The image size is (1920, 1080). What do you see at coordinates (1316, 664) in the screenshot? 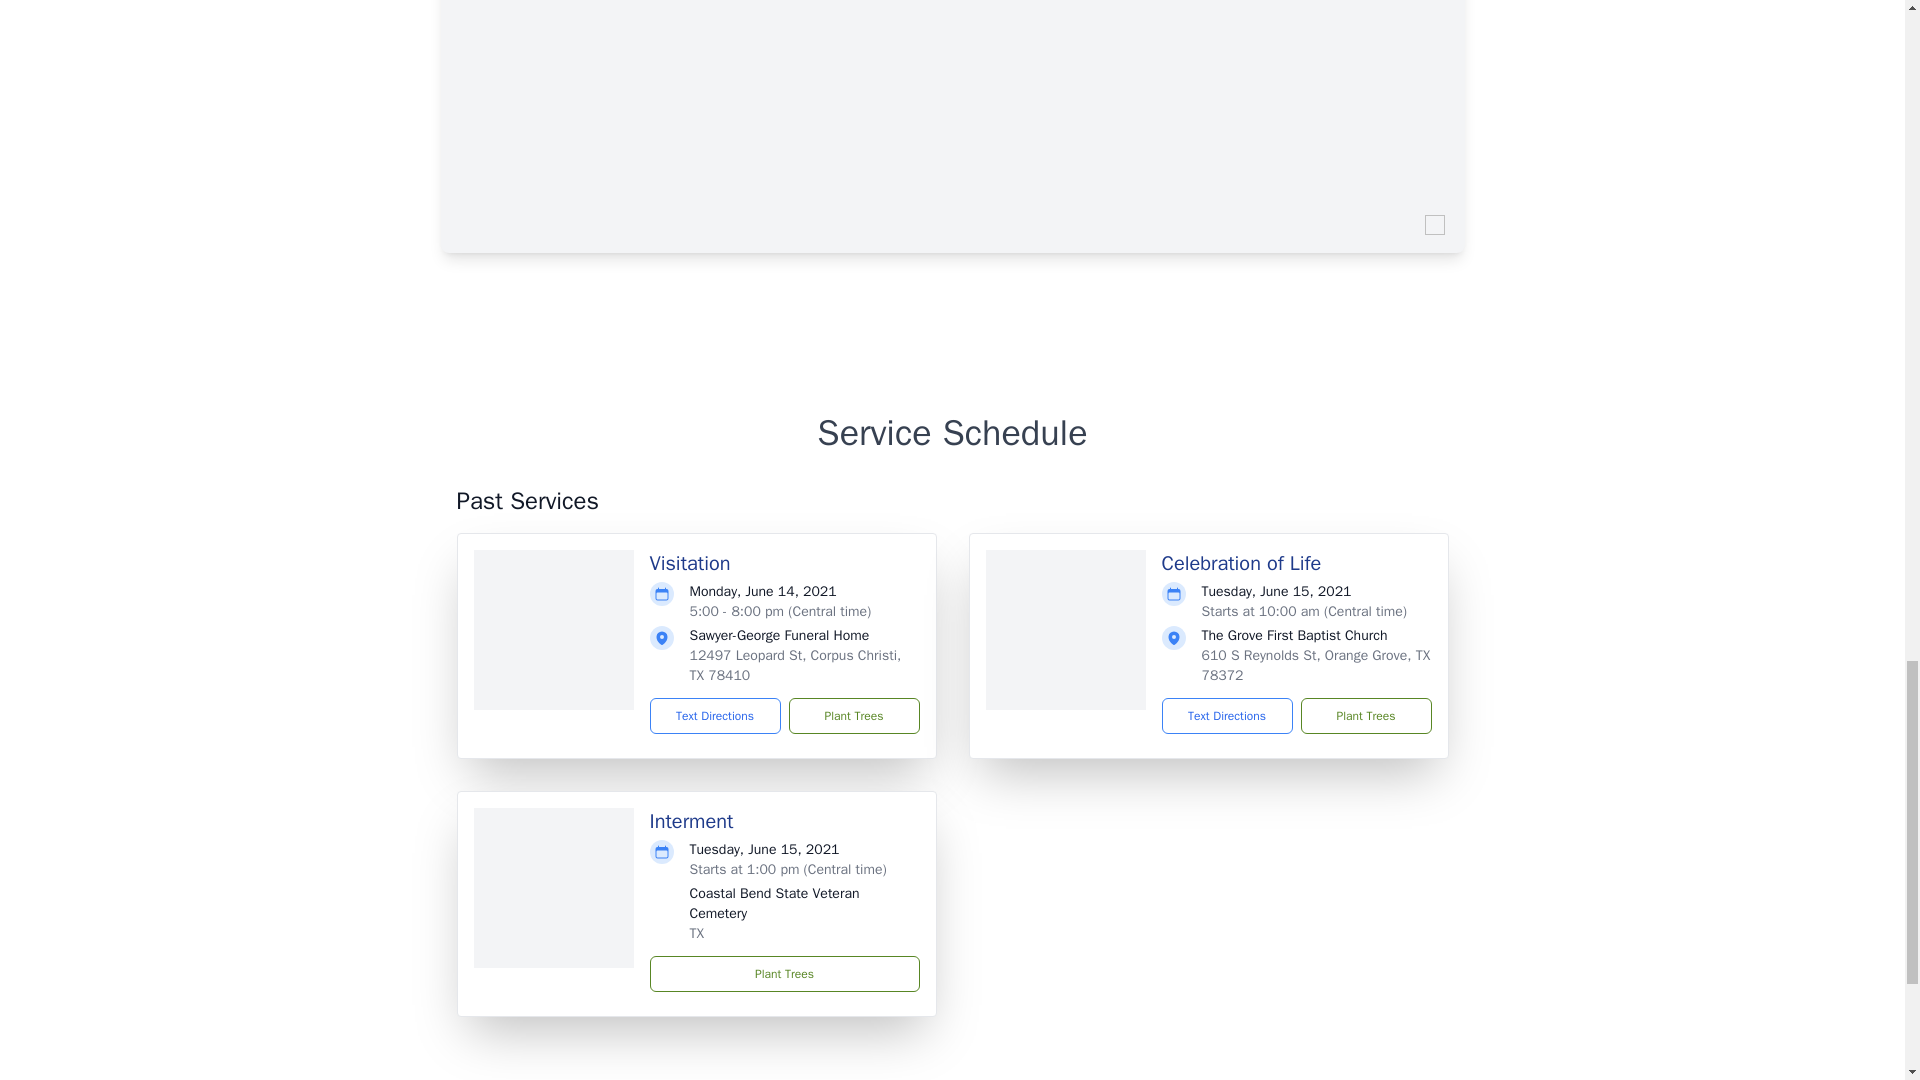
I see `610 S Reynolds St, Orange Grove, TX 78372` at bounding box center [1316, 664].